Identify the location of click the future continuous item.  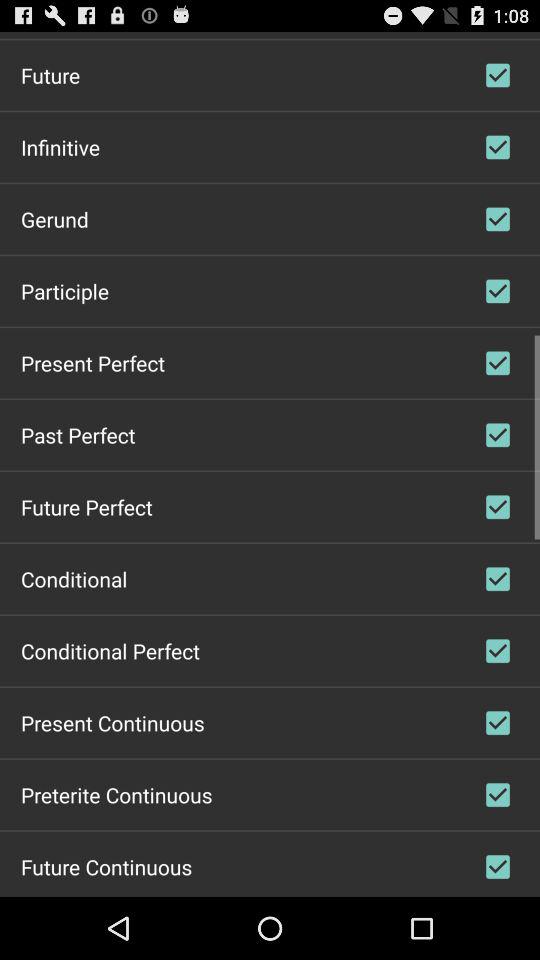
(106, 866).